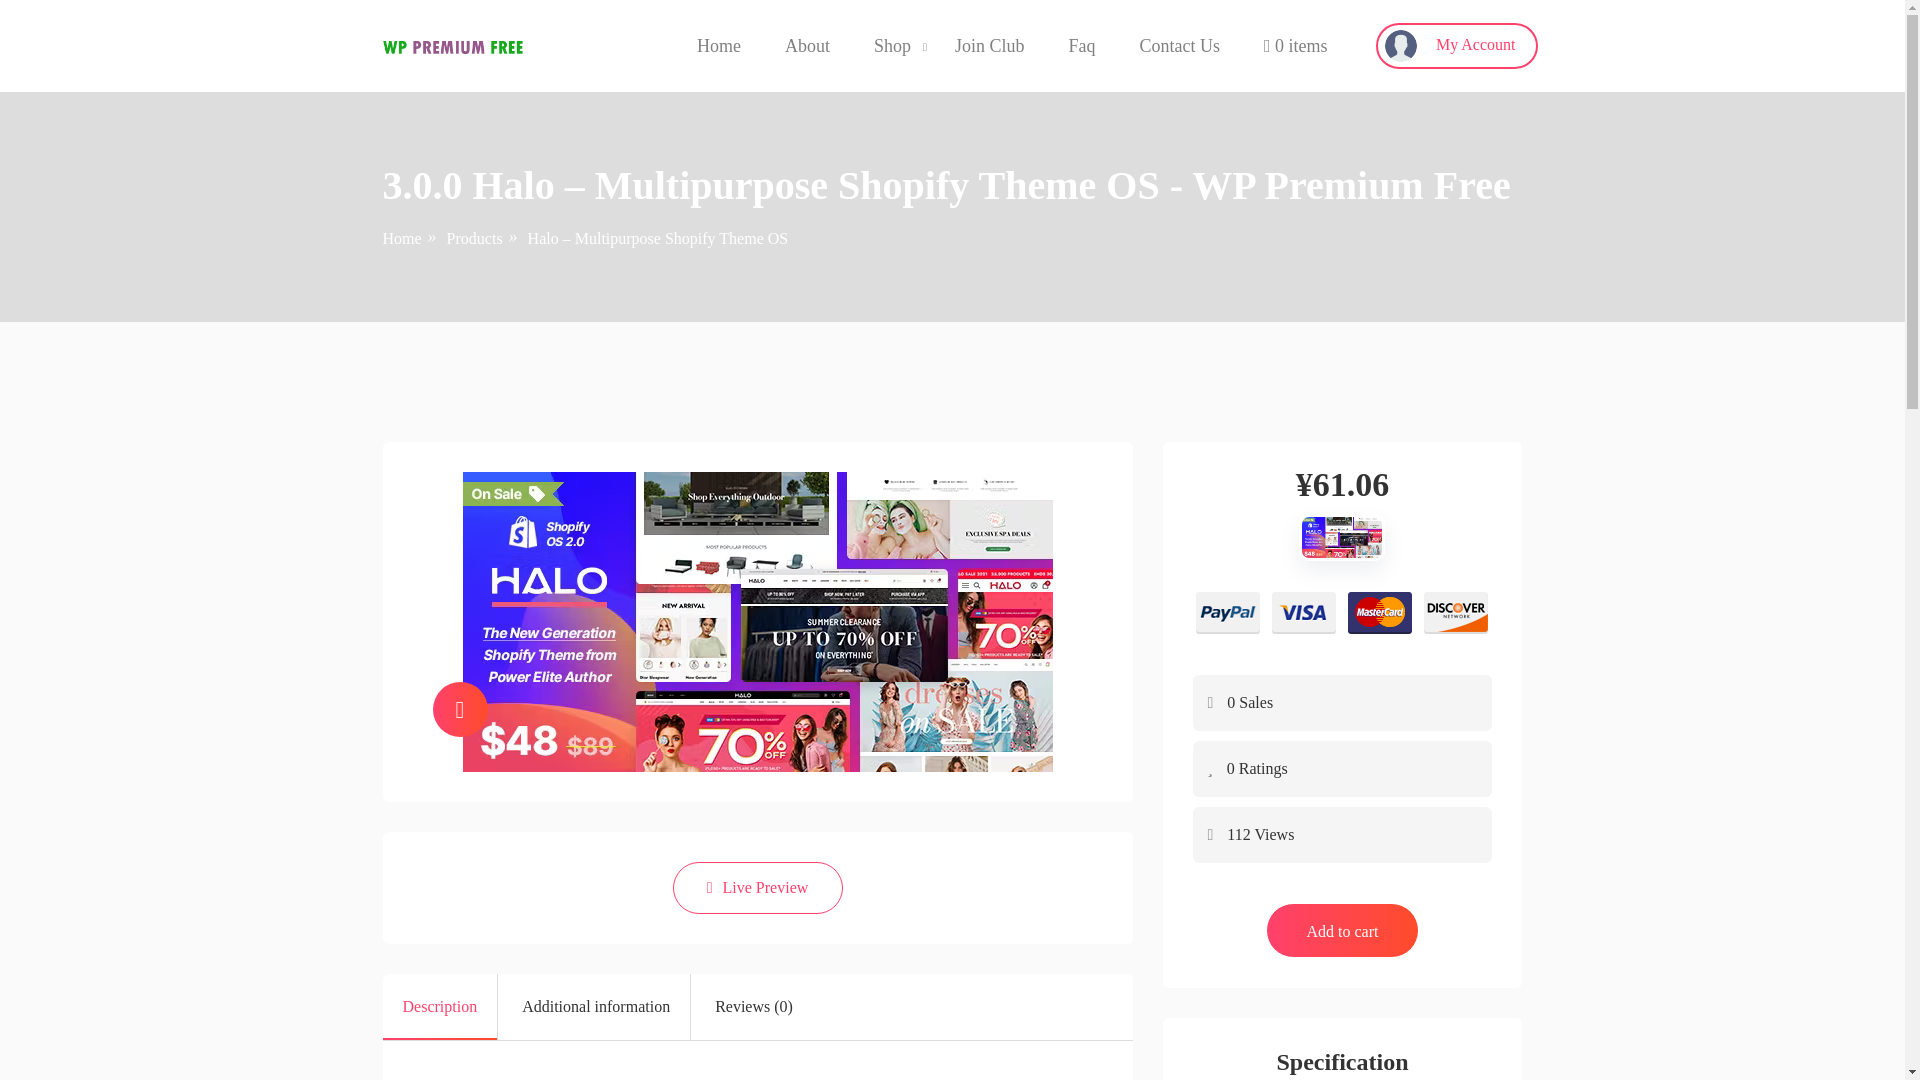 The width and height of the screenshot is (1920, 1080). Describe the element at coordinates (990, 46) in the screenshot. I see `Join Club` at that location.